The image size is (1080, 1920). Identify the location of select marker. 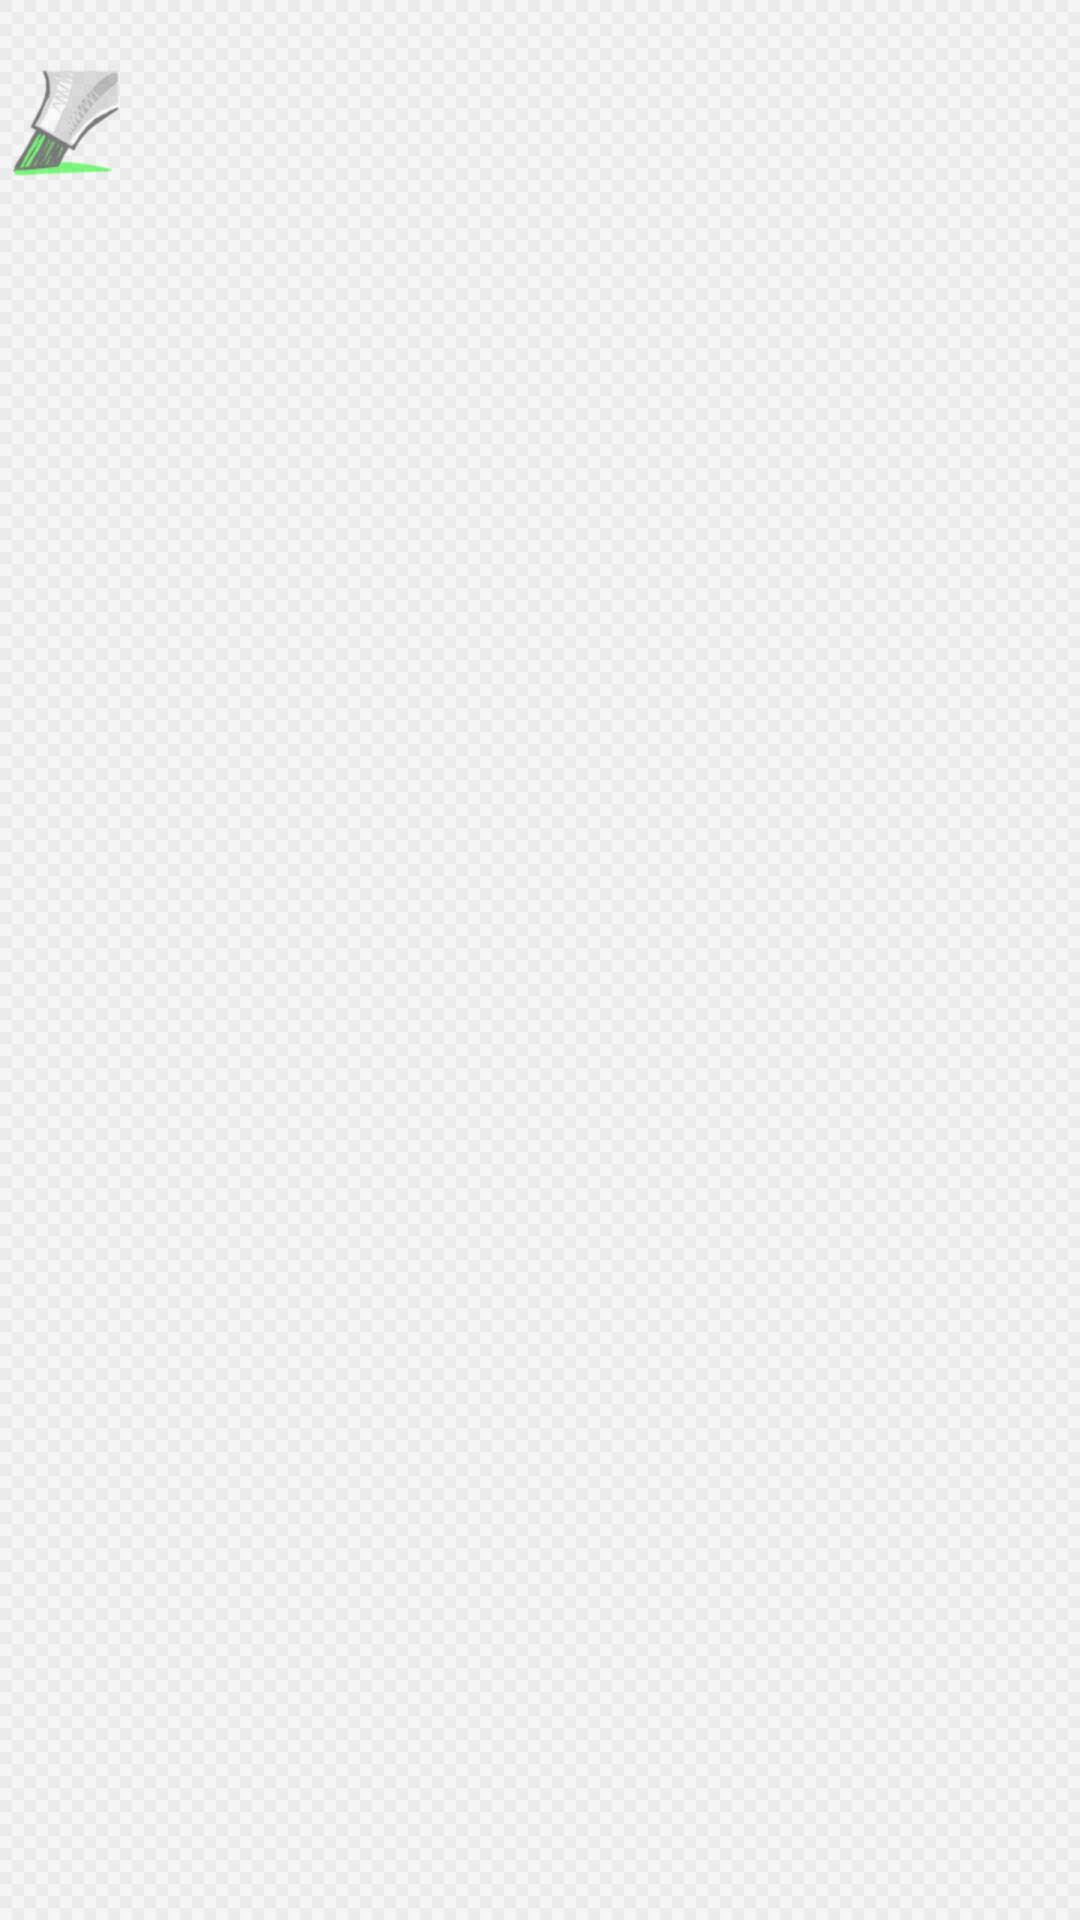
(63, 126).